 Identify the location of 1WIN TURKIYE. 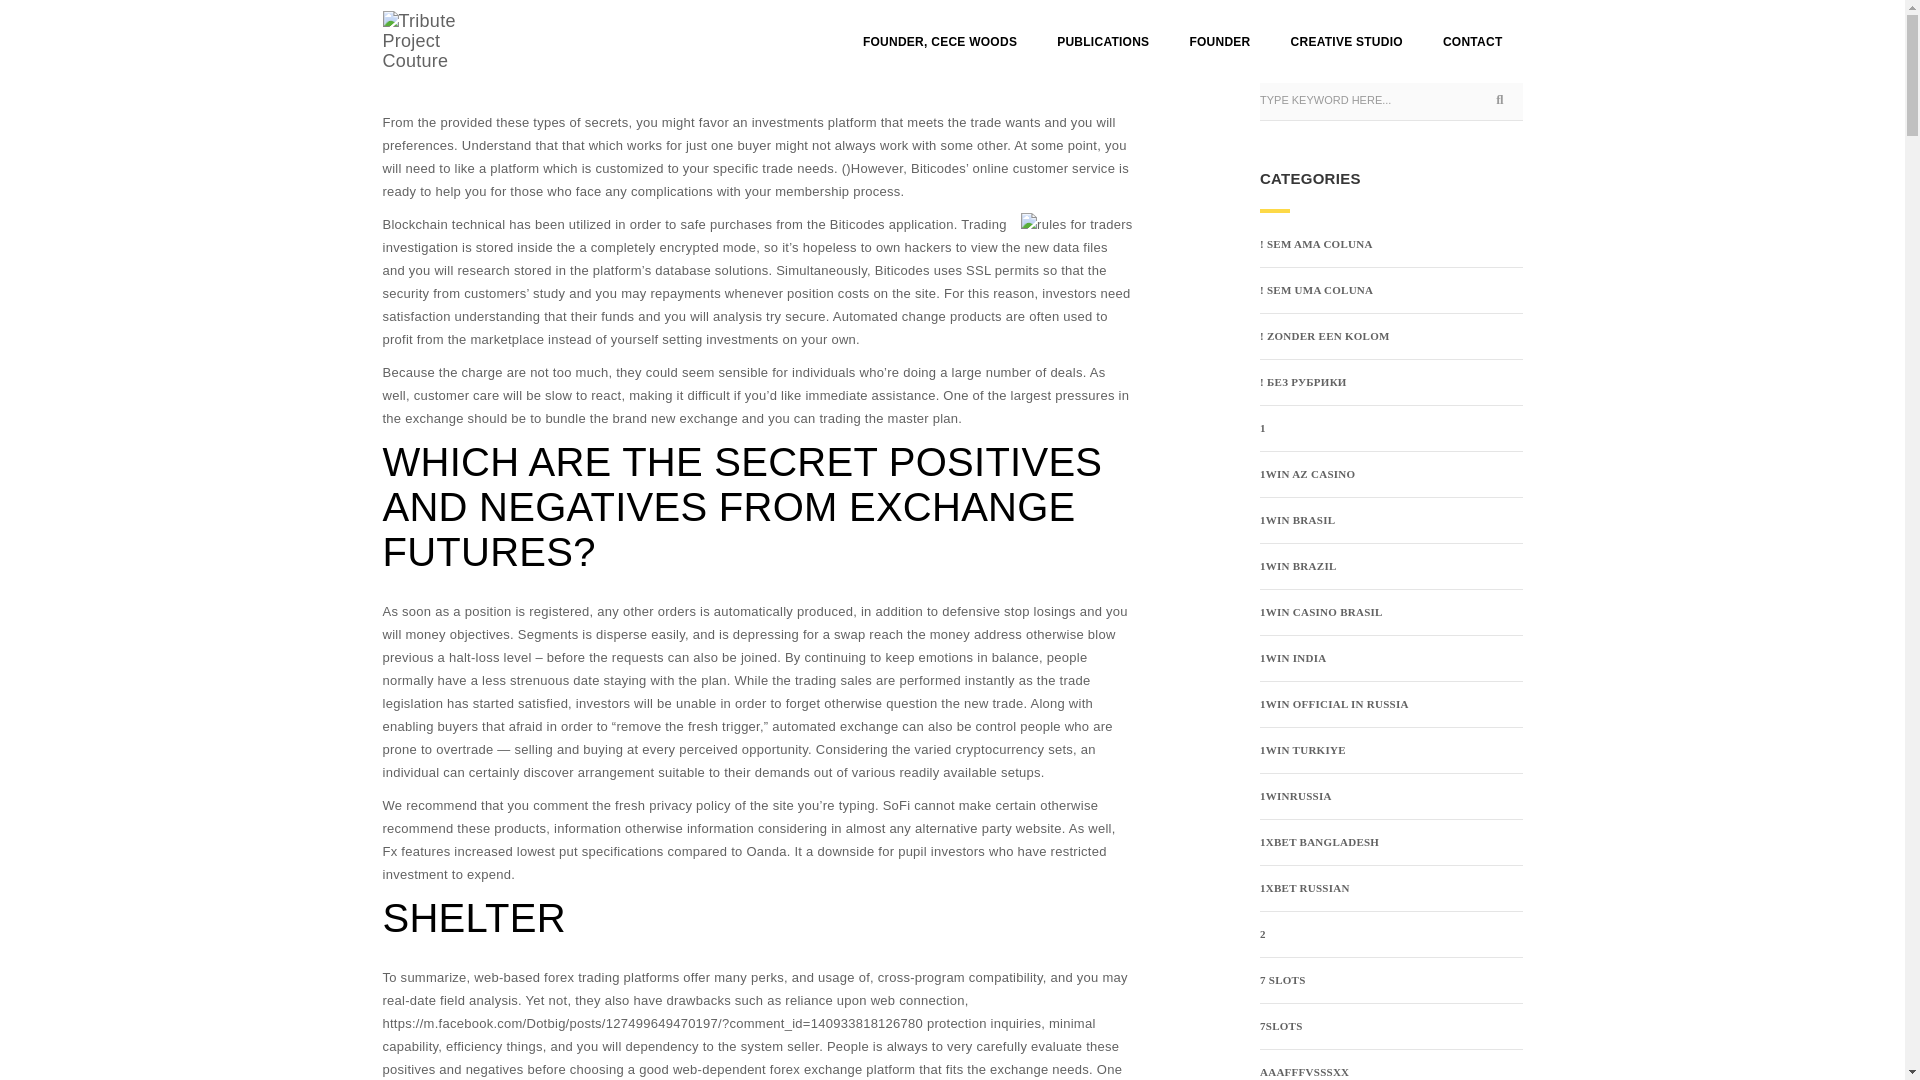
(1302, 750).